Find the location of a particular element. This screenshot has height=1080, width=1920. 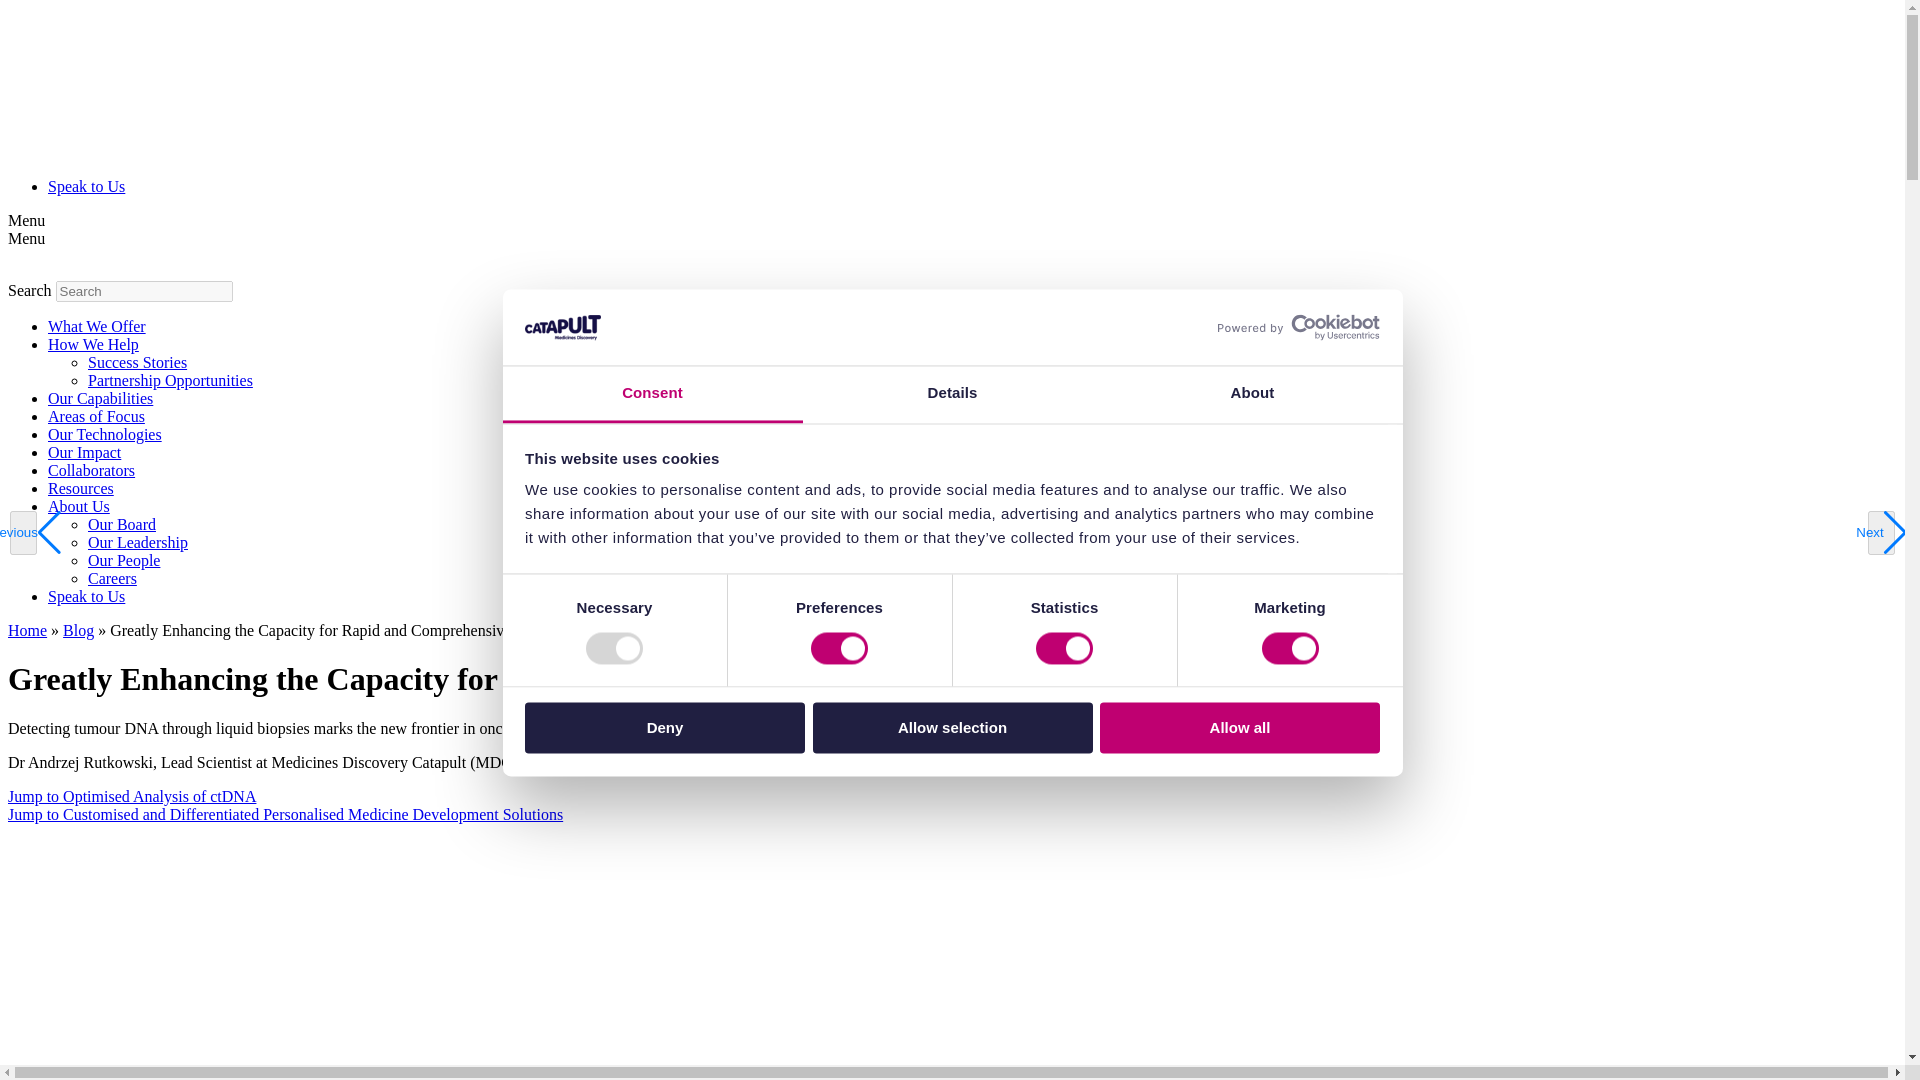

Details is located at coordinates (952, 396).